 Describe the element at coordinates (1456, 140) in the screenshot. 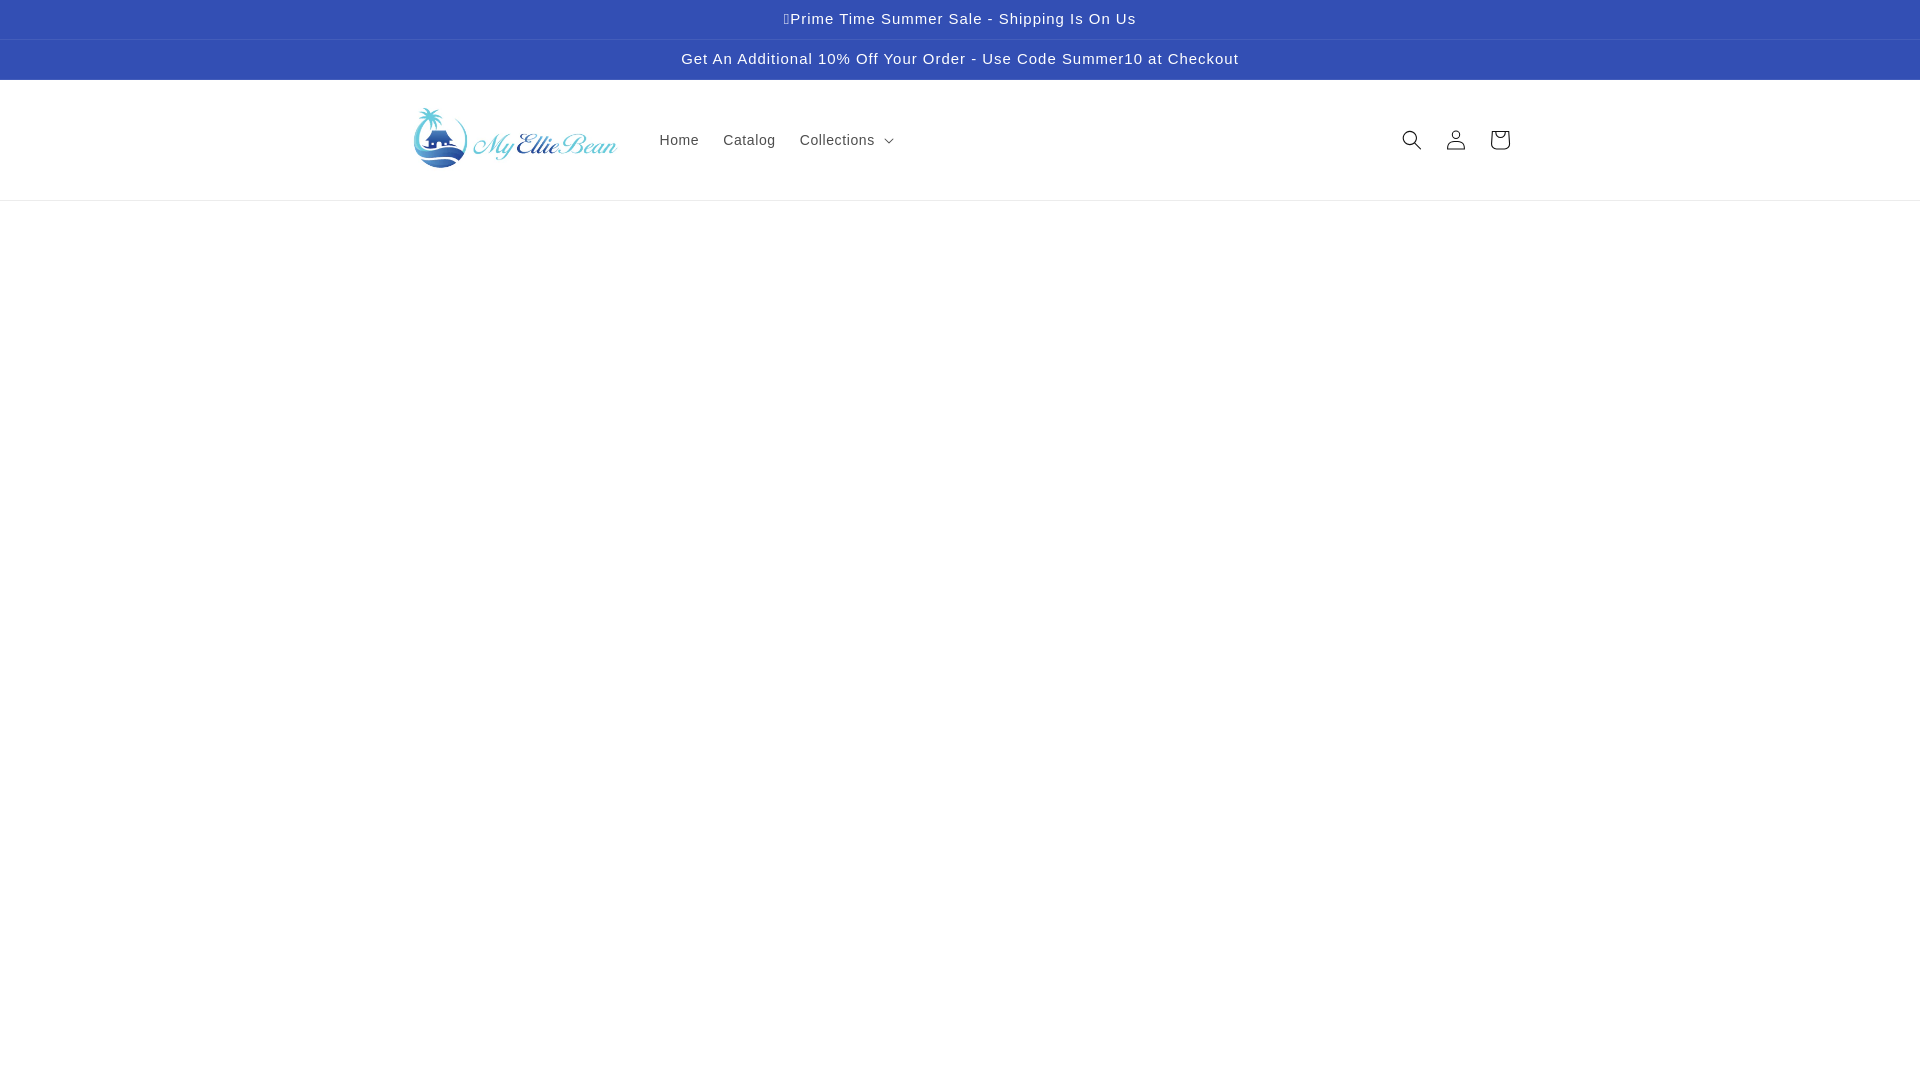

I see `Log in` at that location.